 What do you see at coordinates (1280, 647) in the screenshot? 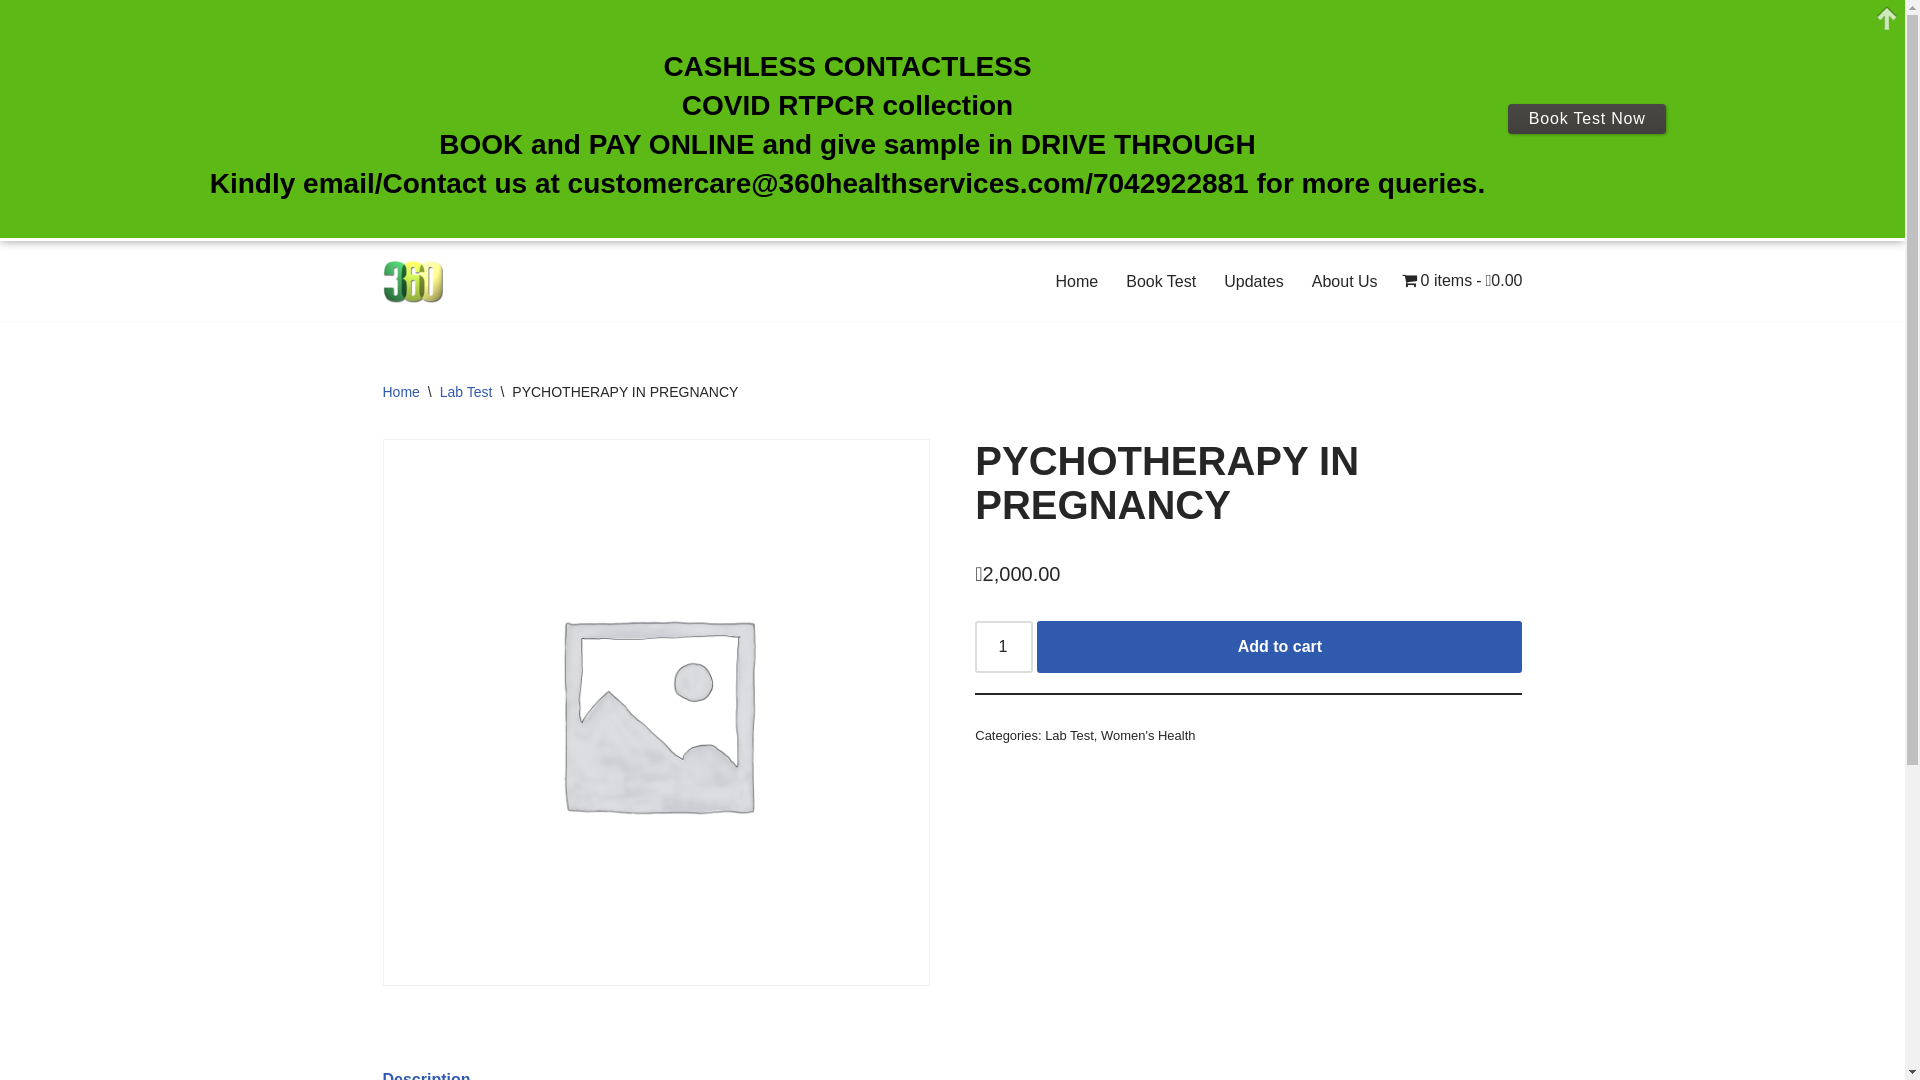
I see `Add to cart` at bounding box center [1280, 647].